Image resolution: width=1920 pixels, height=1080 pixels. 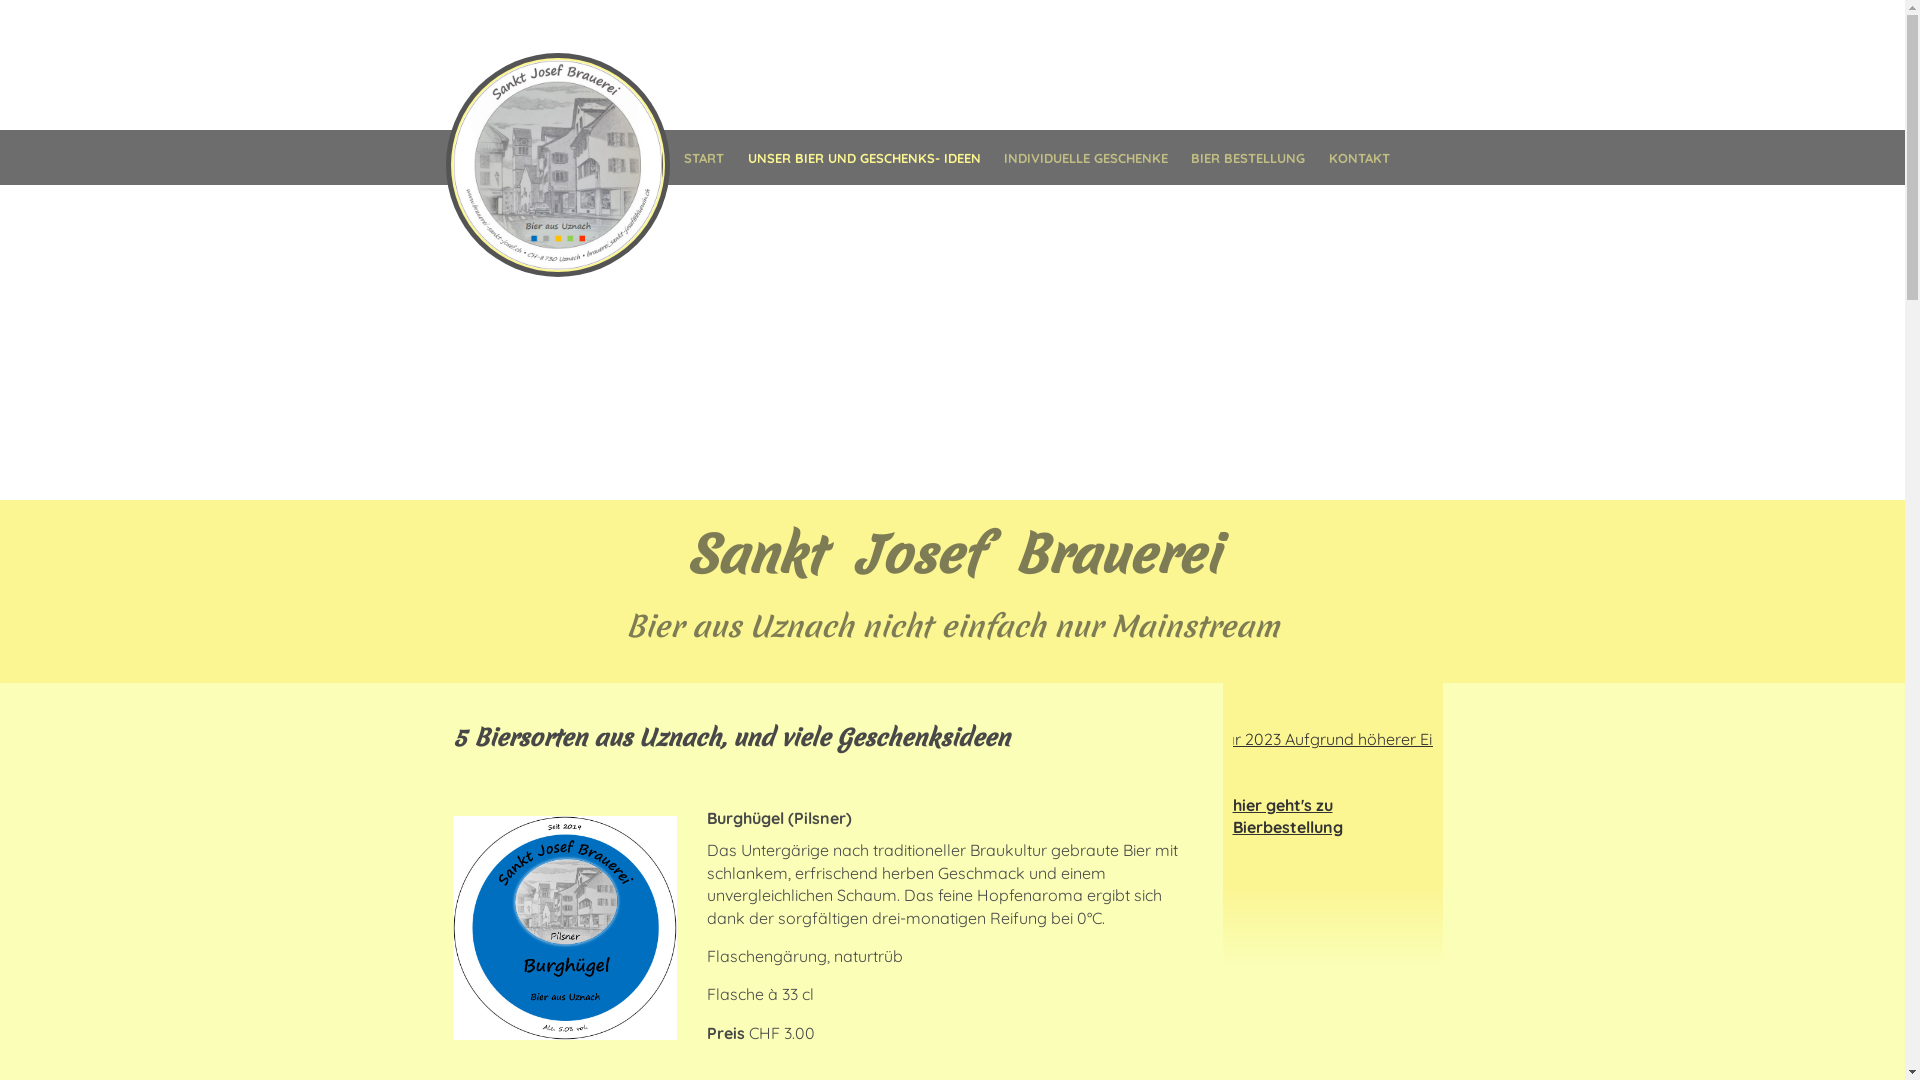 I want to click on UNSER BIER UND GESCHENKS- IDEEN, so click(x=864, y=158).